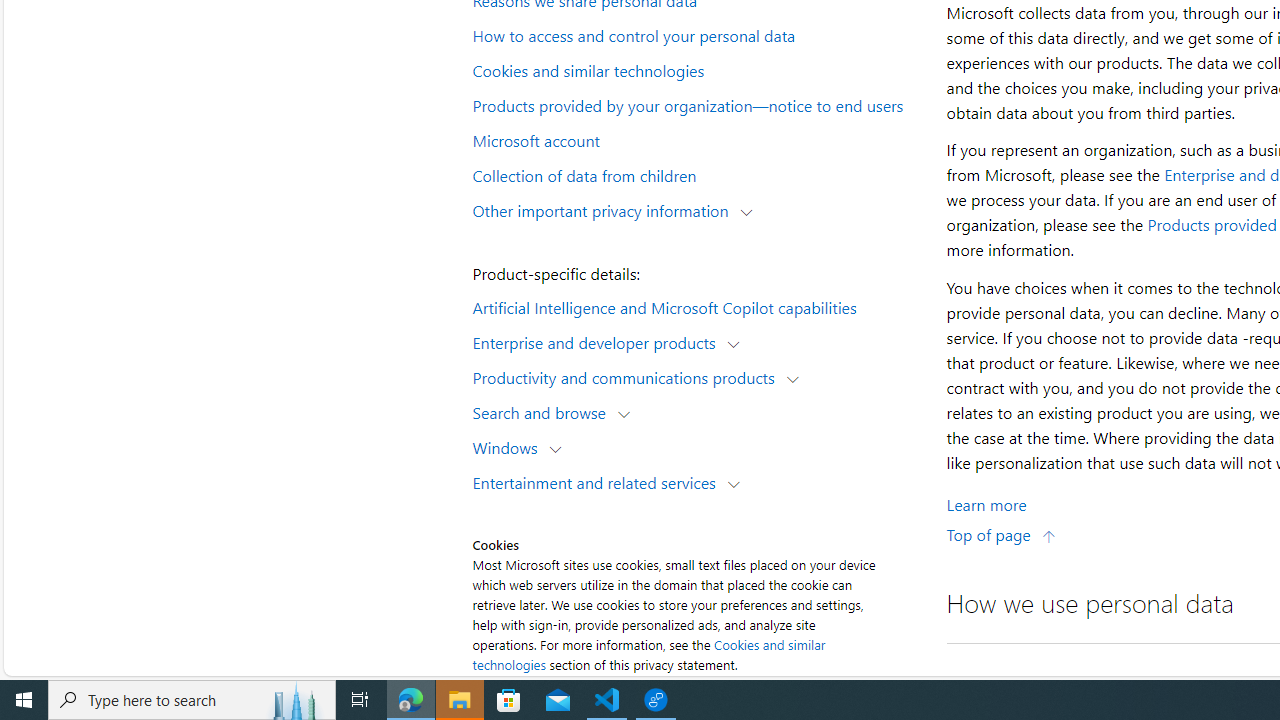 This screenshot has height=720, width=1280. What do you see at coordinates (696, 35) in the screenshot?
I see `How to access and control your personal data` at bounding box center [696, 35].